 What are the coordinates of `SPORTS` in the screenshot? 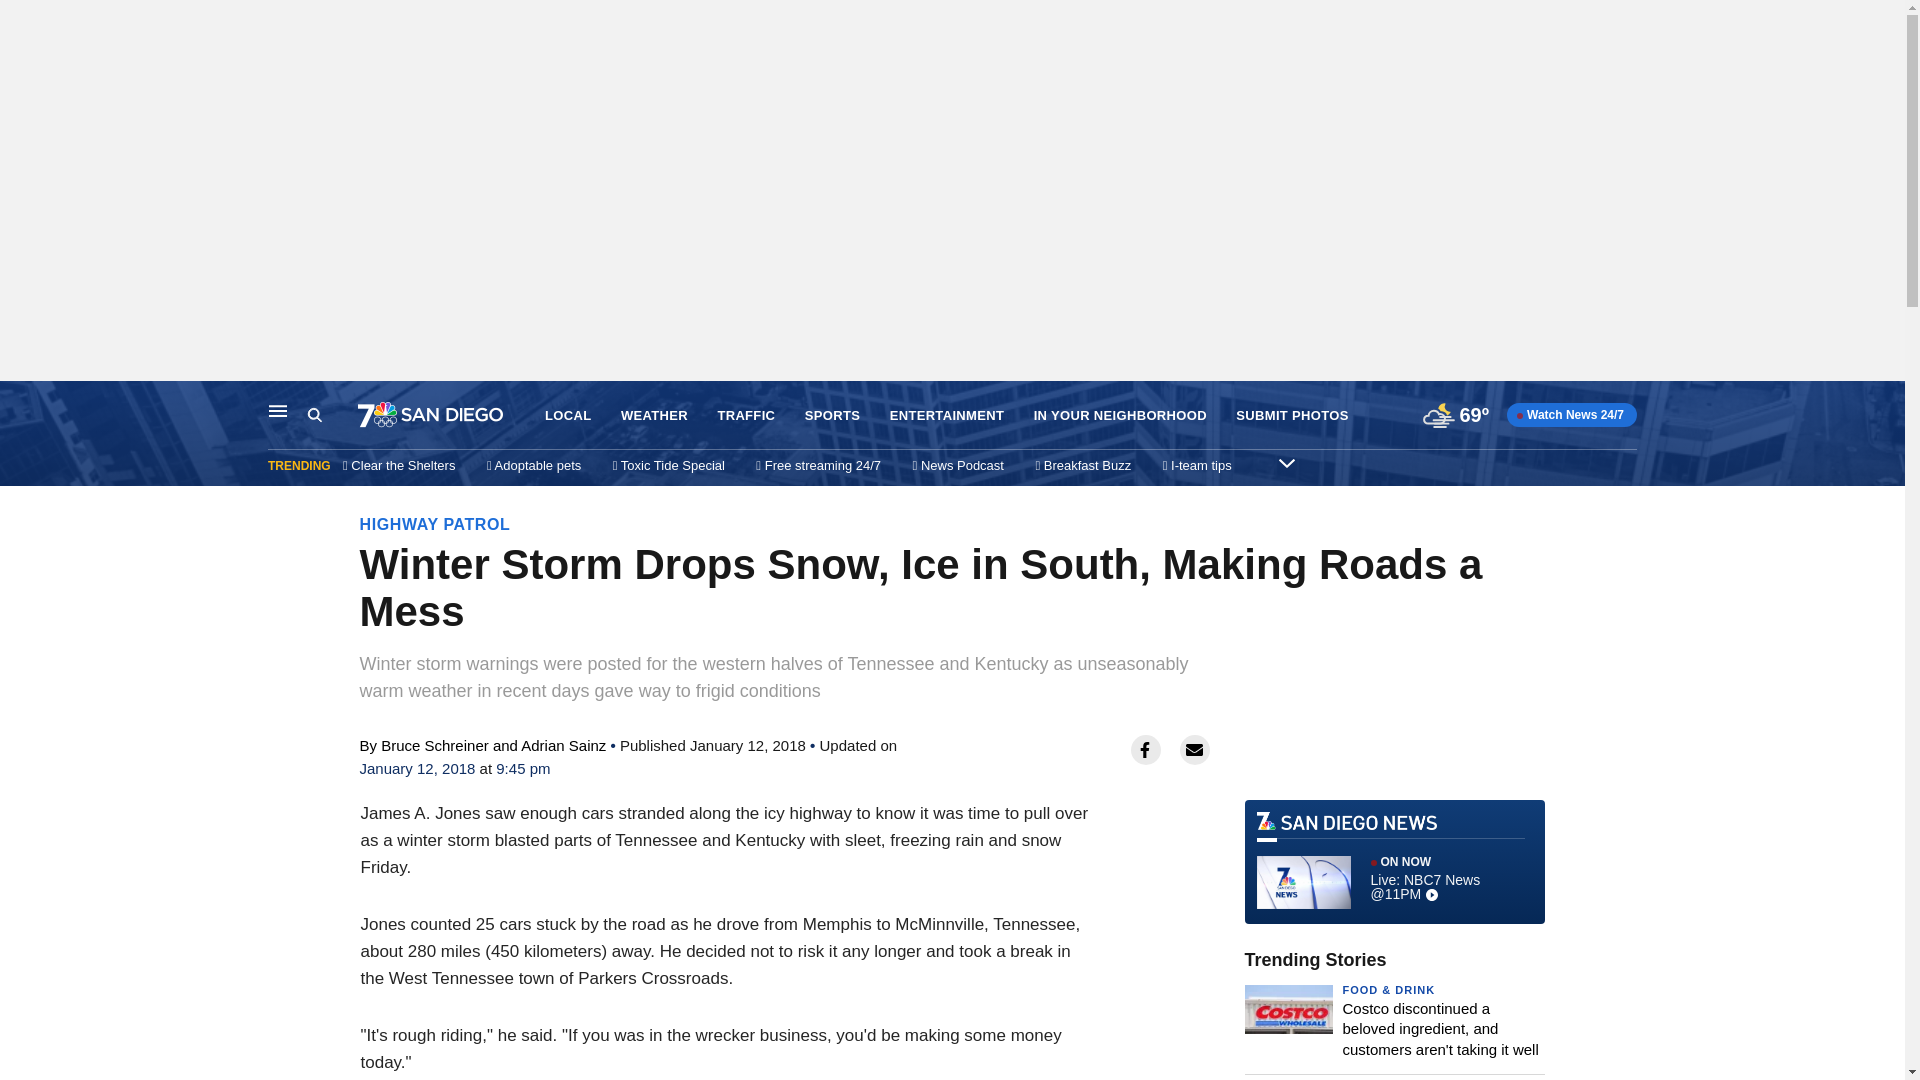 It's located at (832, 416).